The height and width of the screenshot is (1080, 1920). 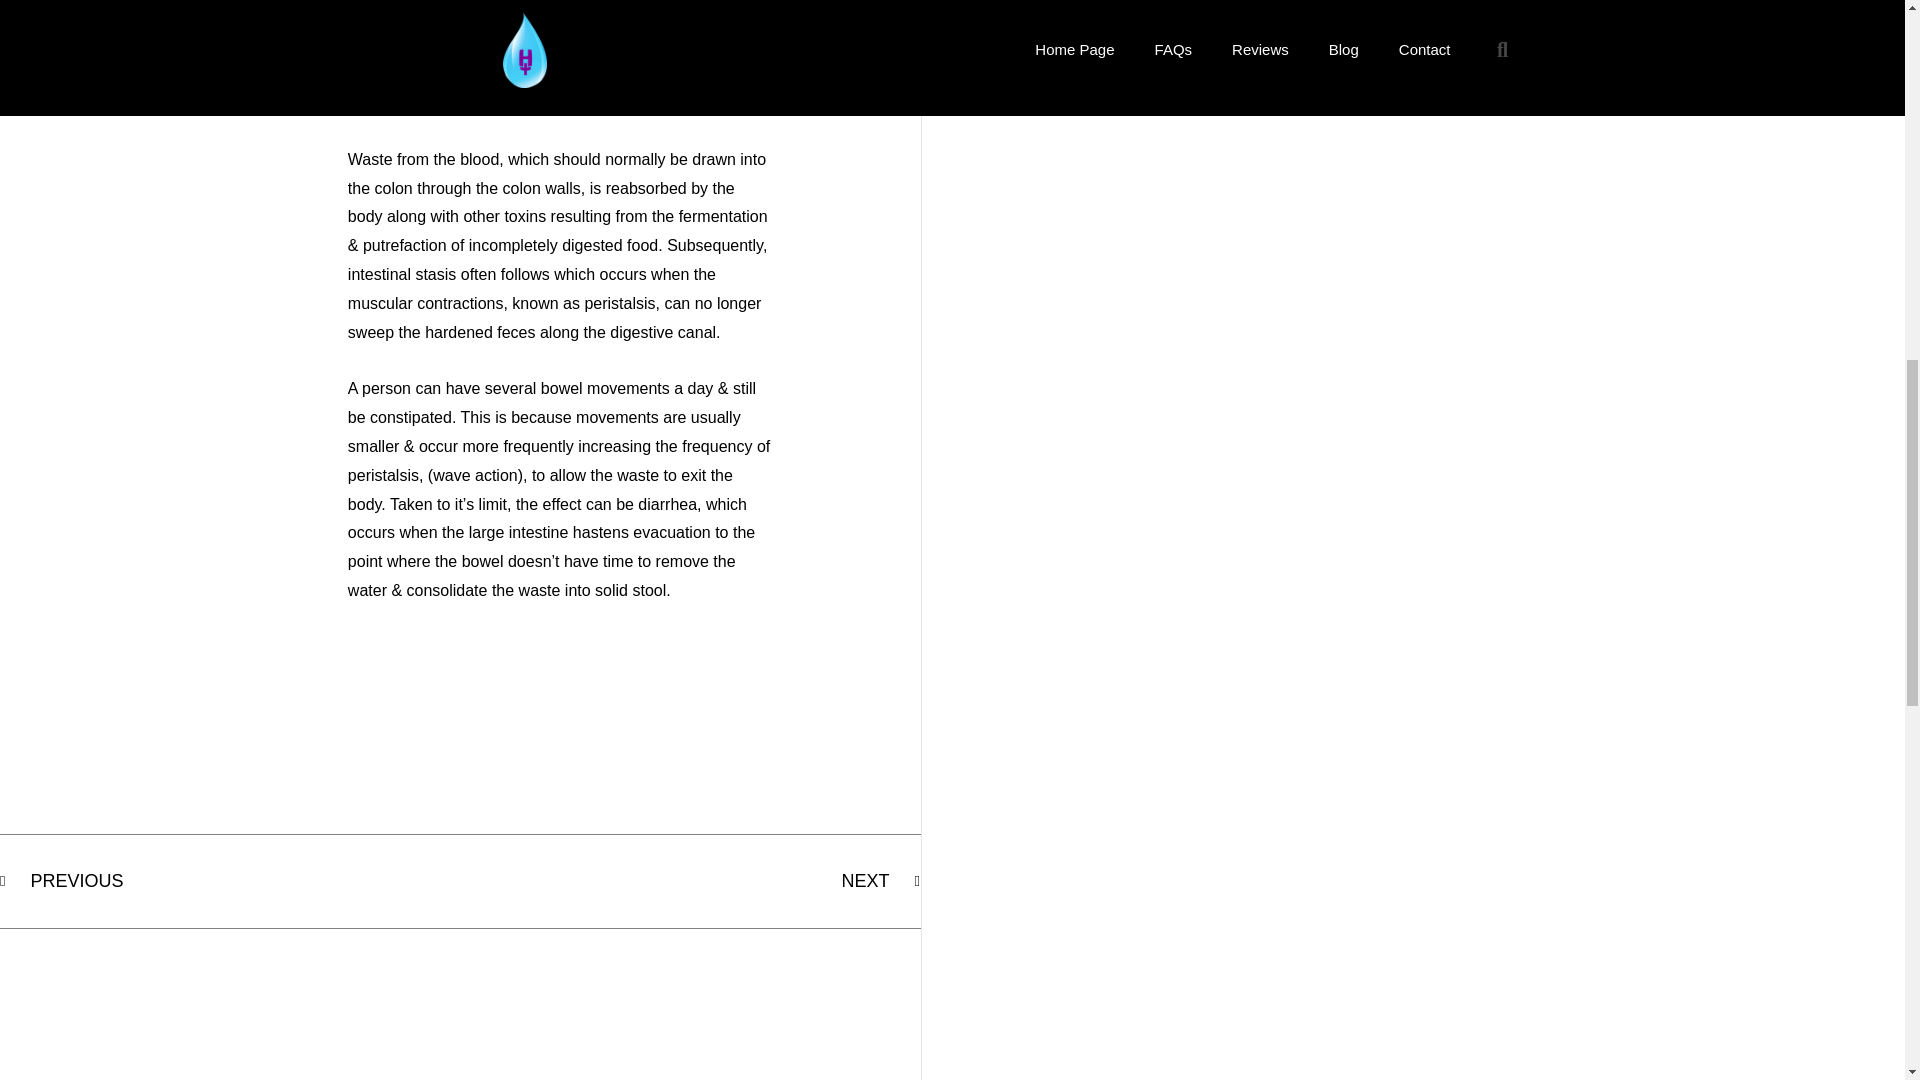 What do you see at coordinates (690, 881) in the screenshot?
I see `NEXT` at bounding box center [690, 881].